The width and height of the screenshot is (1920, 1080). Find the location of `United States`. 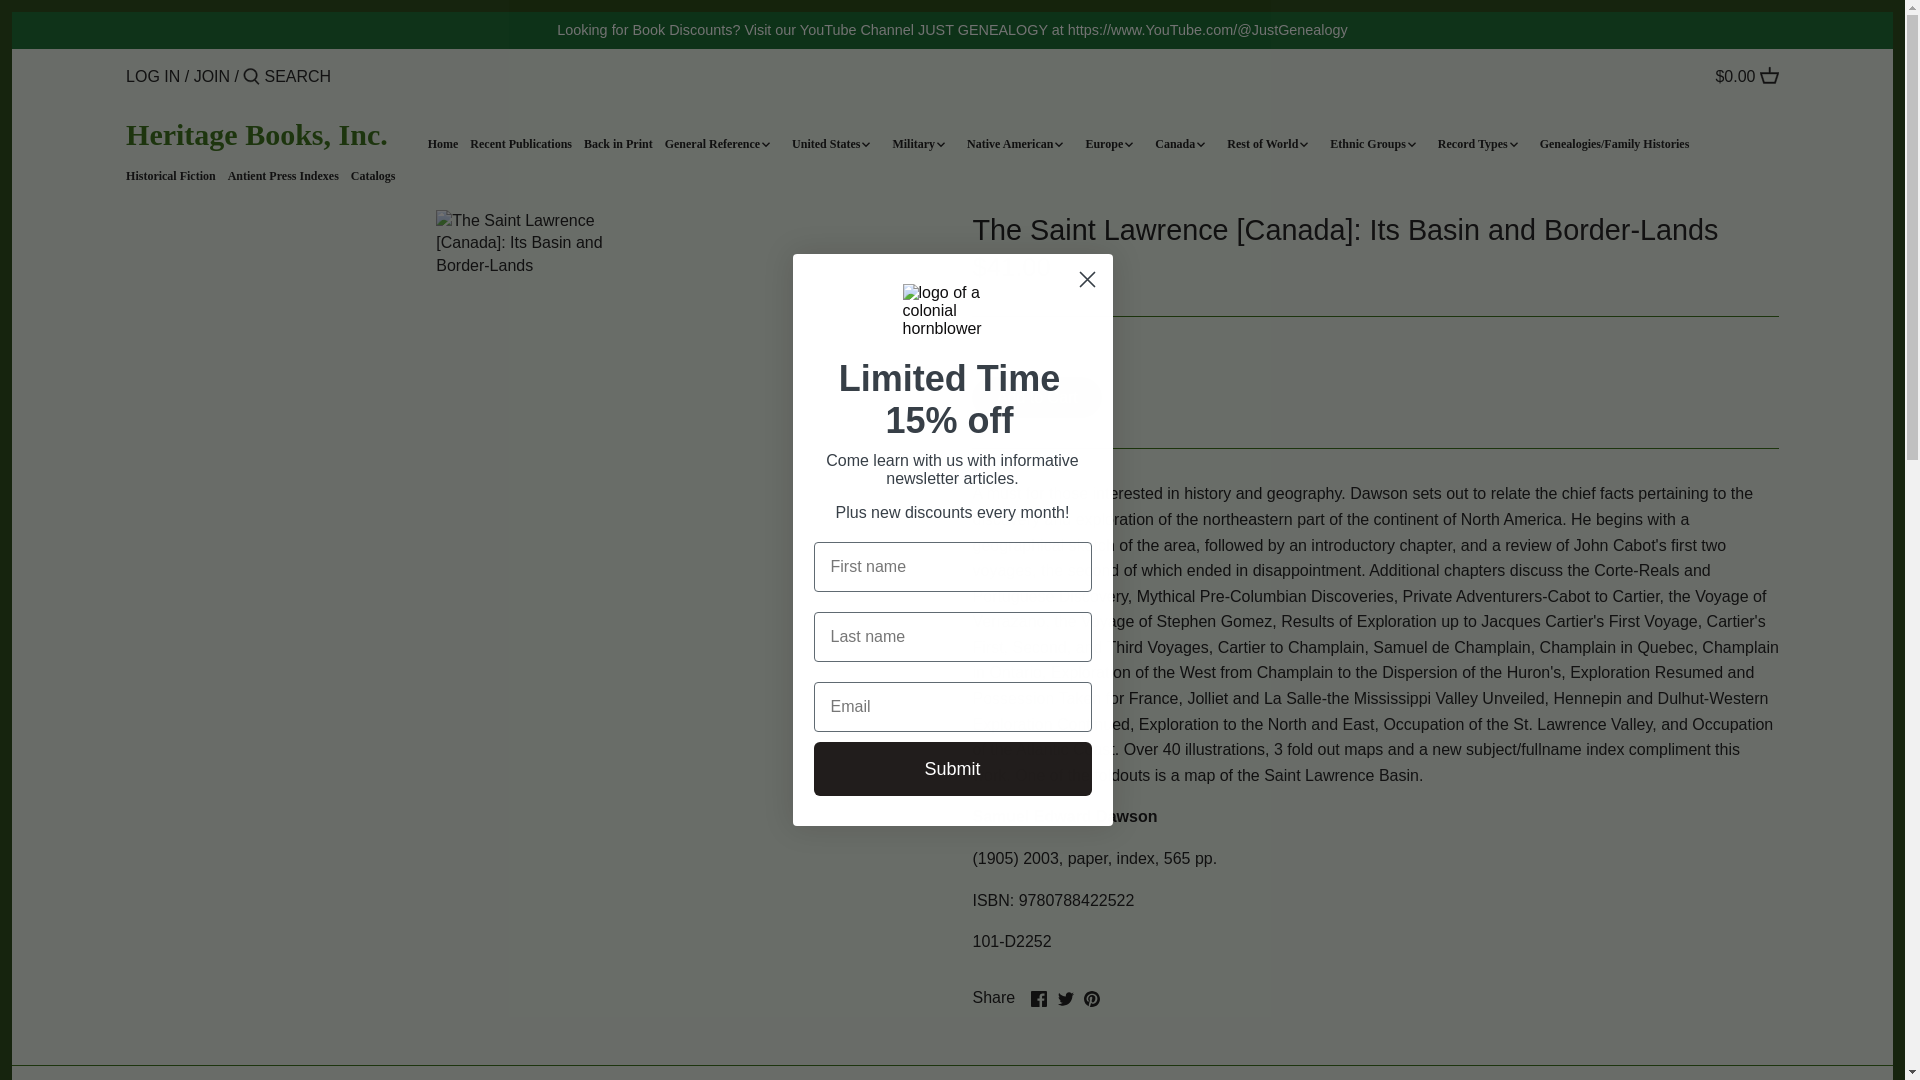

United States is located at coordinates (831, 146).